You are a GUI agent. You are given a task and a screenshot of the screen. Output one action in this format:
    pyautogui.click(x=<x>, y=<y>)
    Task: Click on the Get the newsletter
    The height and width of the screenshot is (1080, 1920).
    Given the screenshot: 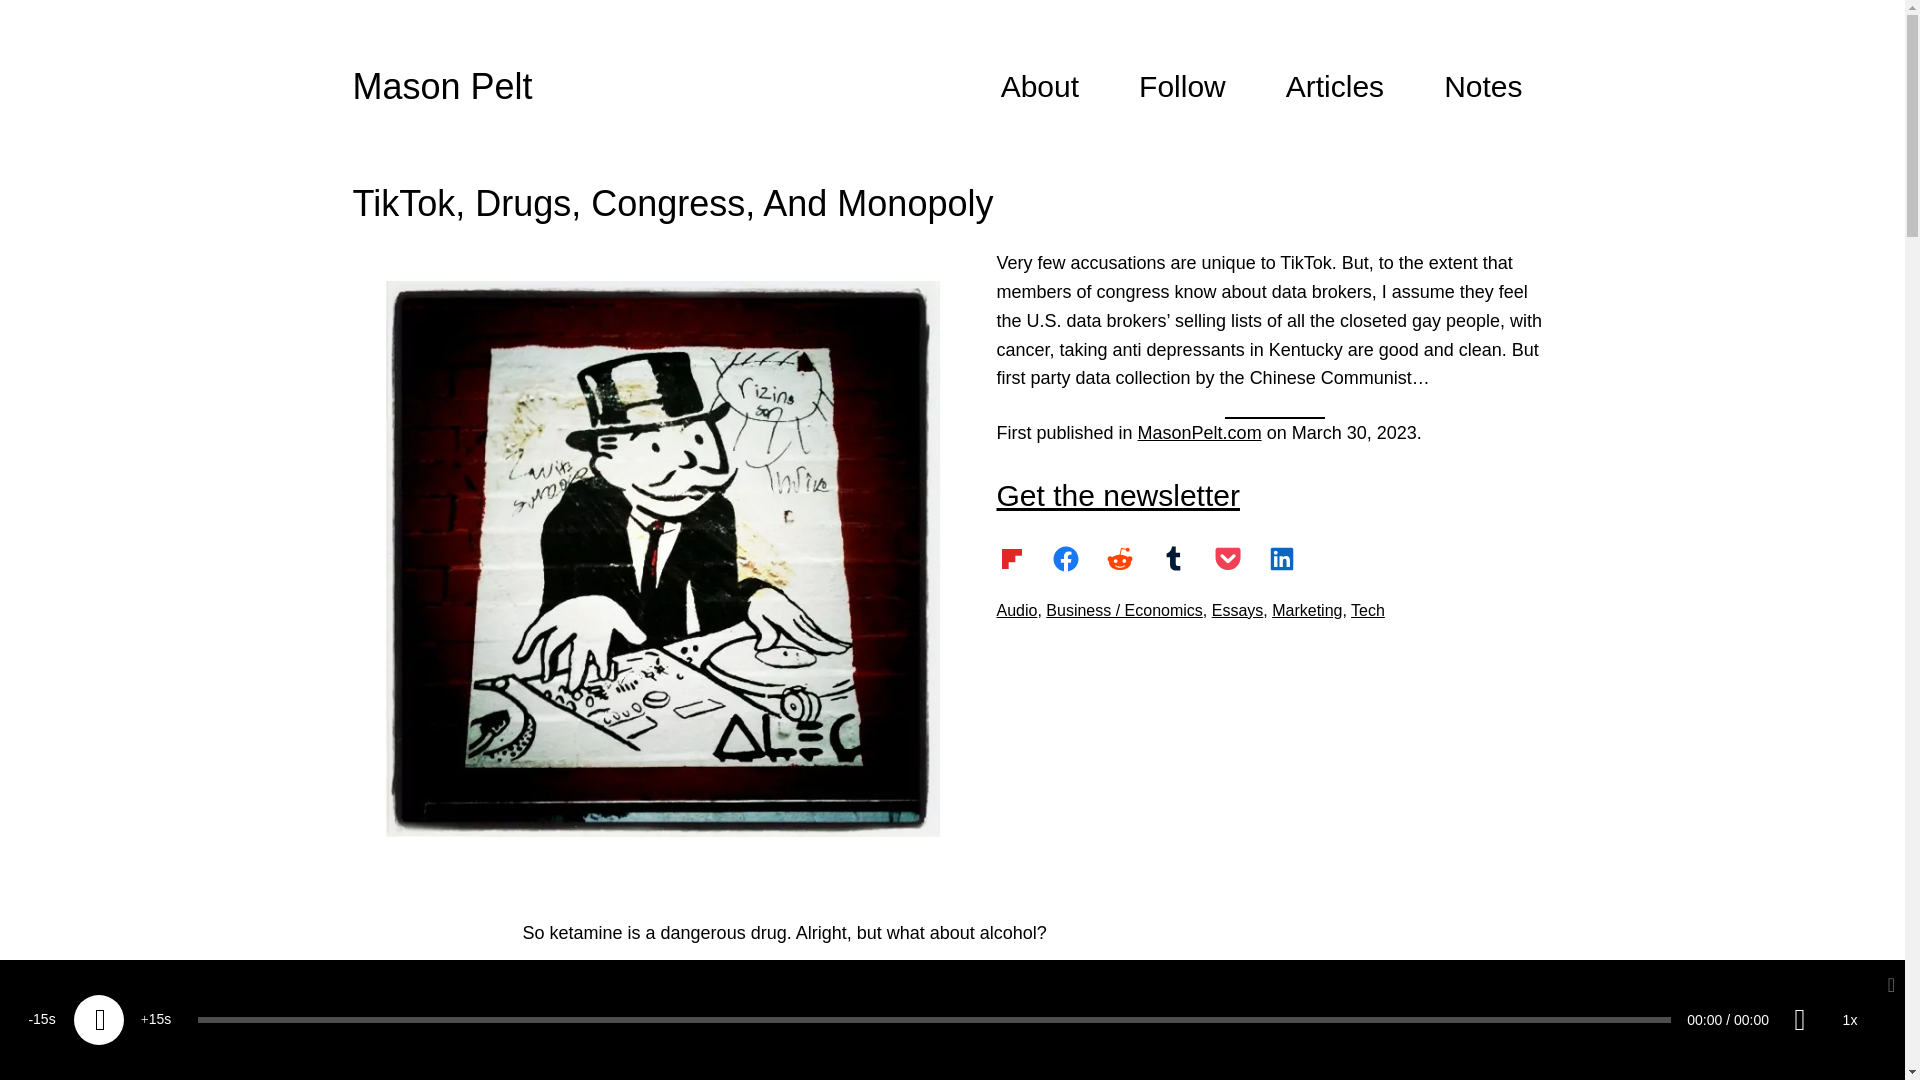 What is the action you would take?
    pyautogui.click(x=1117, y=495)
    